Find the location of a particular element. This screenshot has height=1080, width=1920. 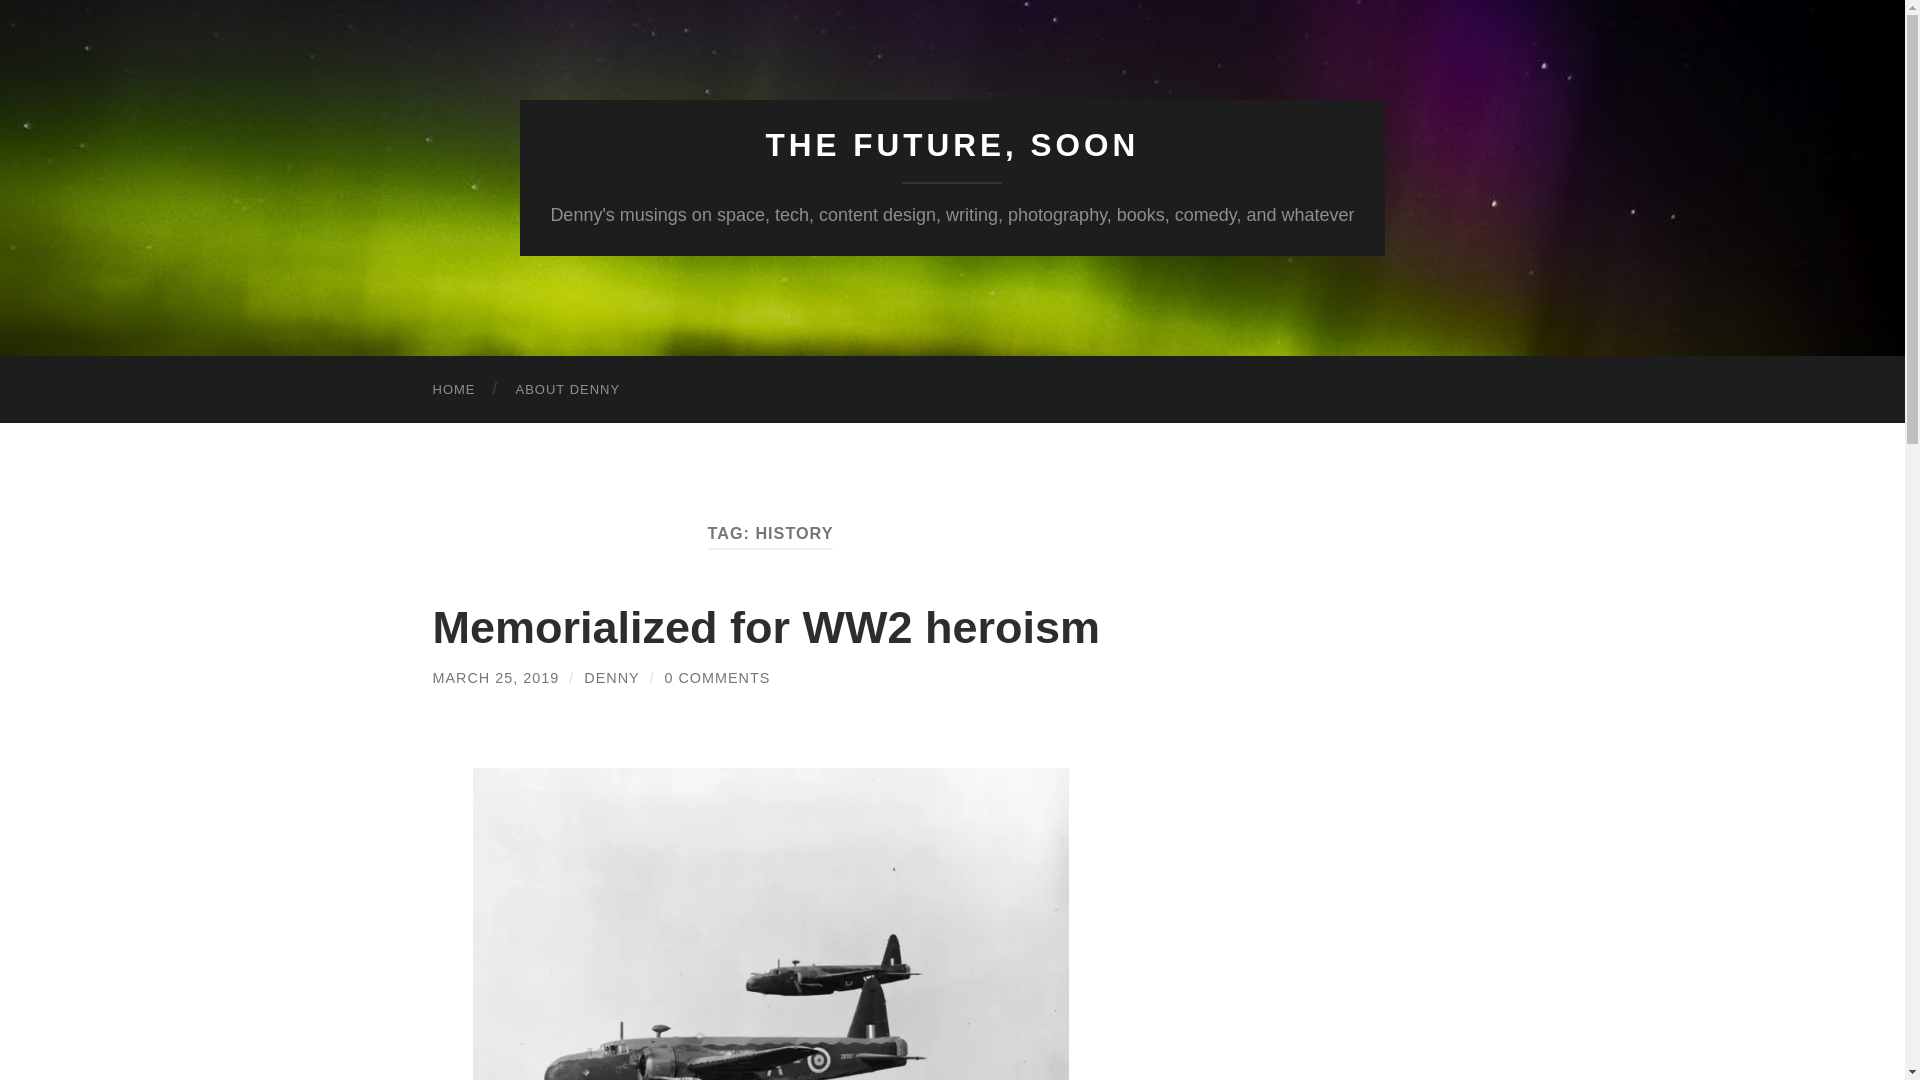

0 COMMENTS is located at coordinates (716, 677).